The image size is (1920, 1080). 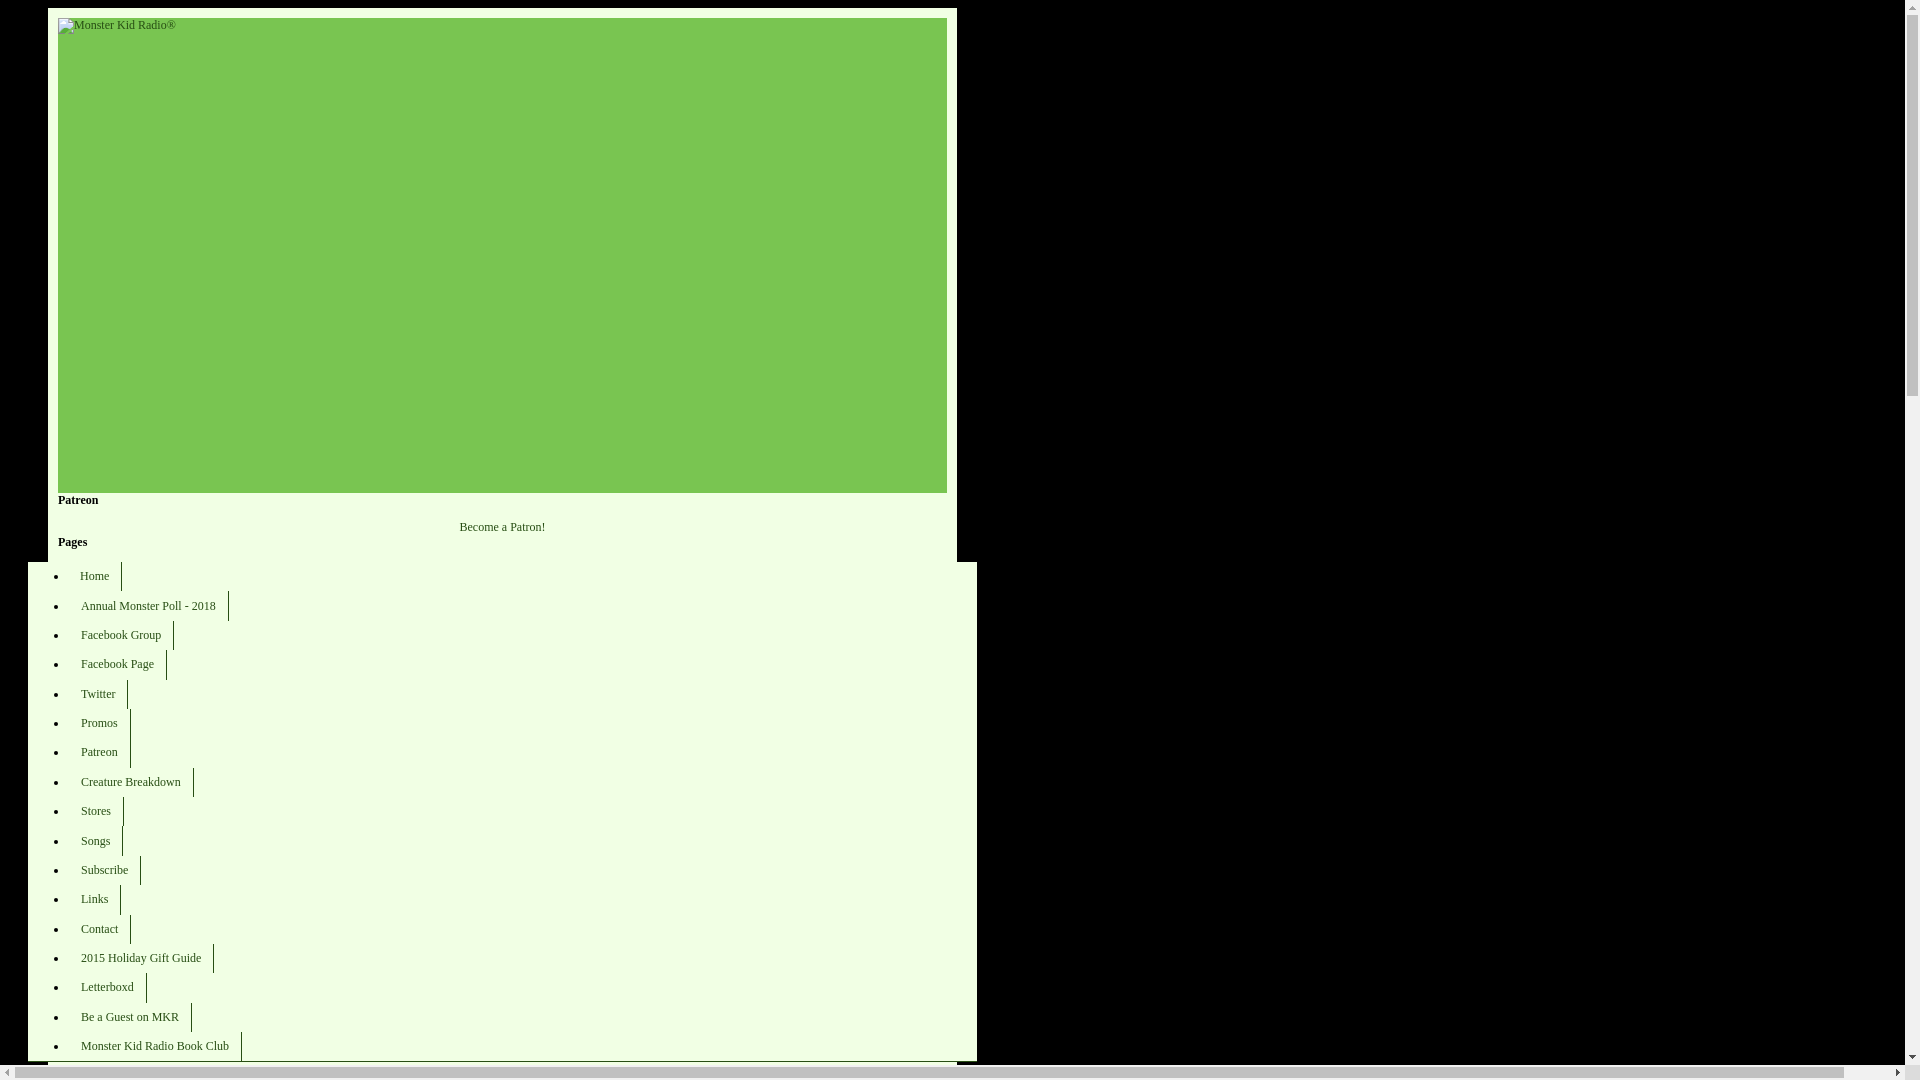 I want to click on Creature Breakdown, so click(x=130, y=782).